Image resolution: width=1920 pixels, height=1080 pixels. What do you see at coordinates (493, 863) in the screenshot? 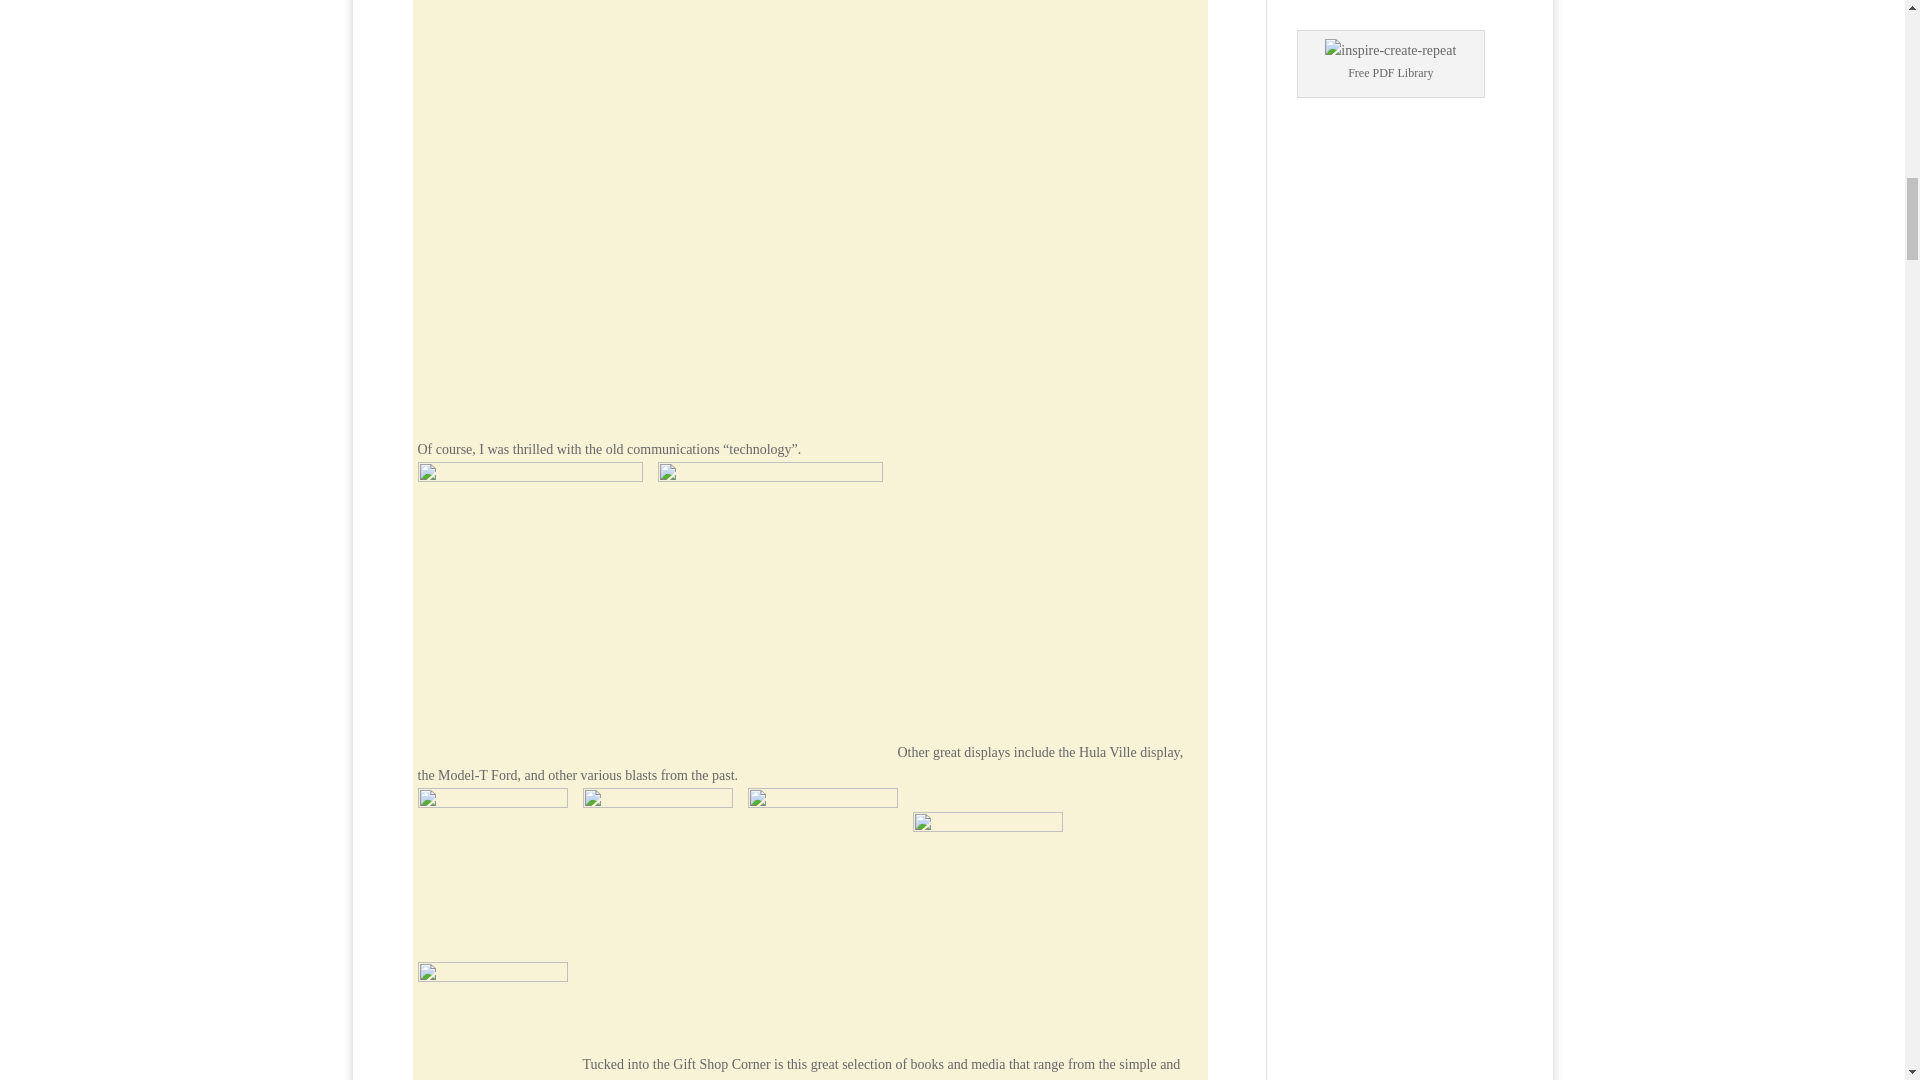
I see `Hula Ville` at bounding box center [493, 863].